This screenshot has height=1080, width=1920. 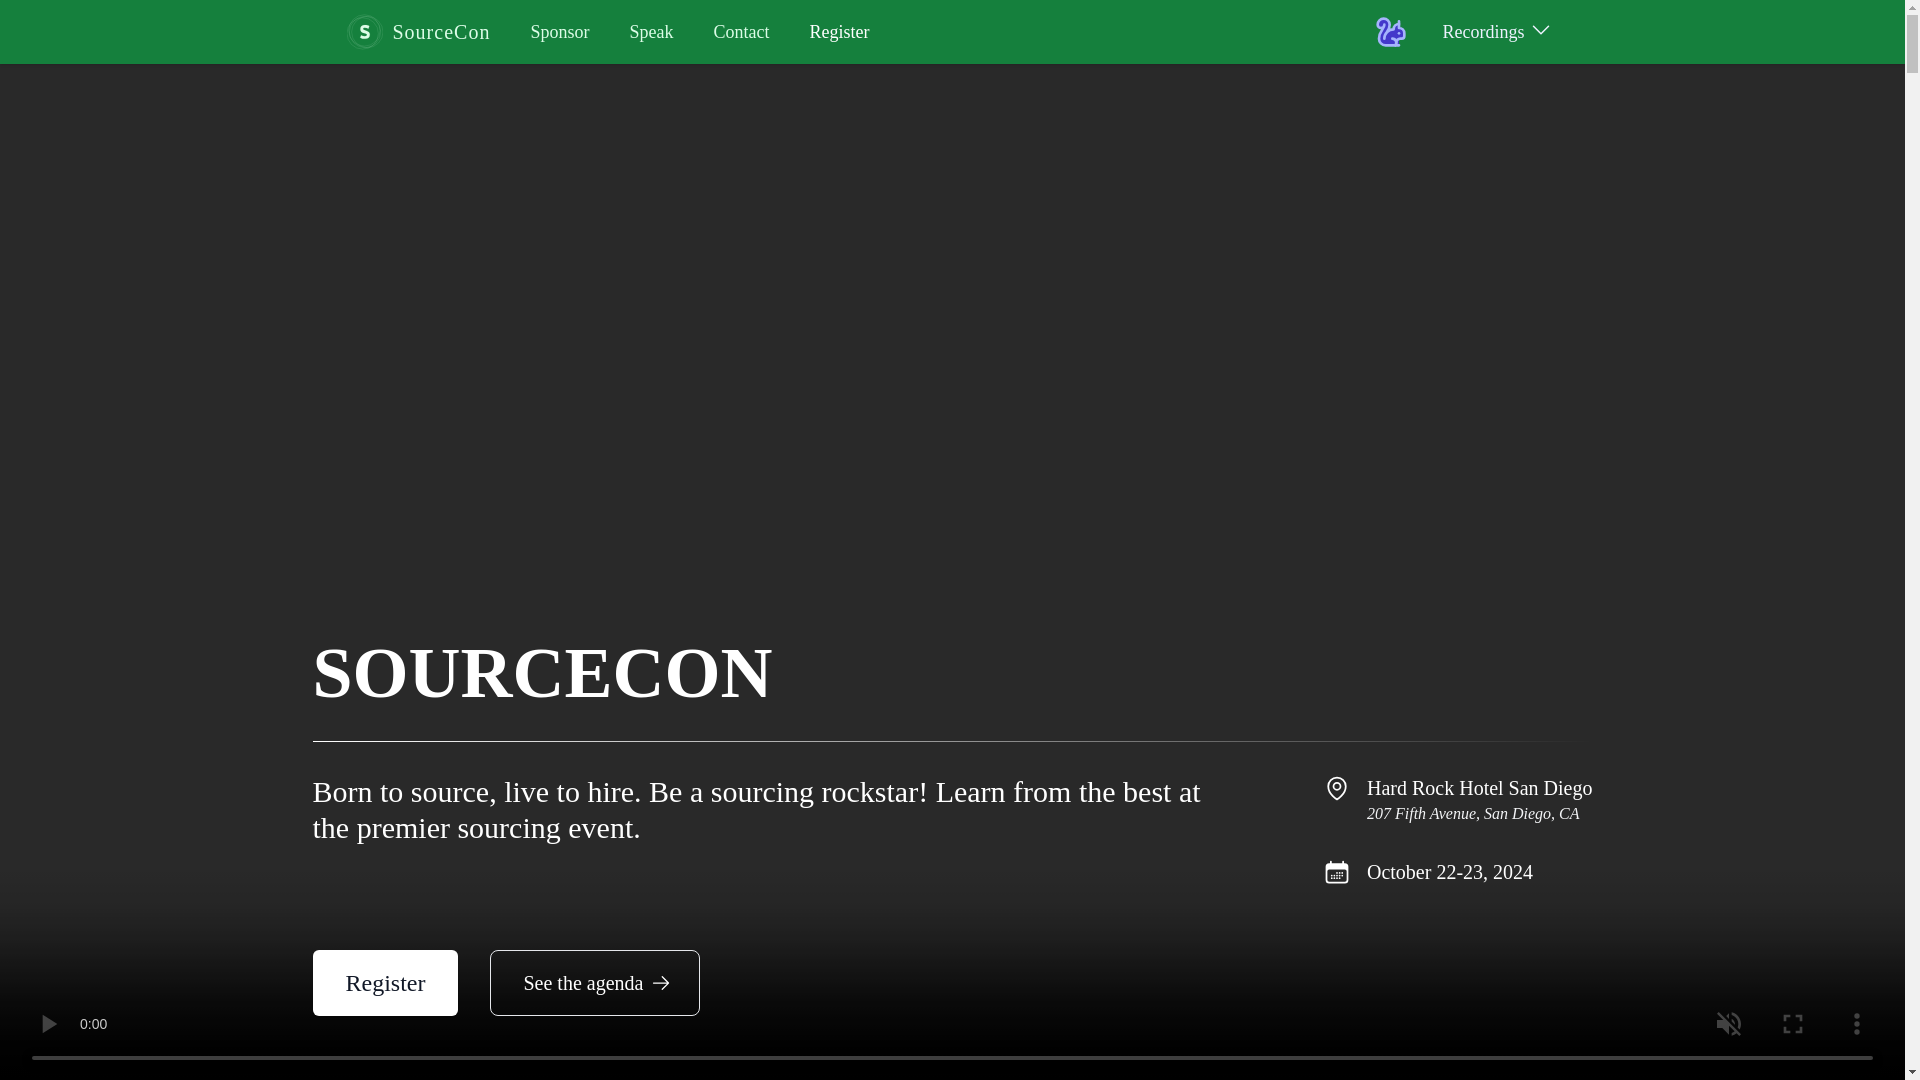 What do you see at coordinates (651, 32) in the screenshot?
I see `Speak` at bounding box center [651, 32].